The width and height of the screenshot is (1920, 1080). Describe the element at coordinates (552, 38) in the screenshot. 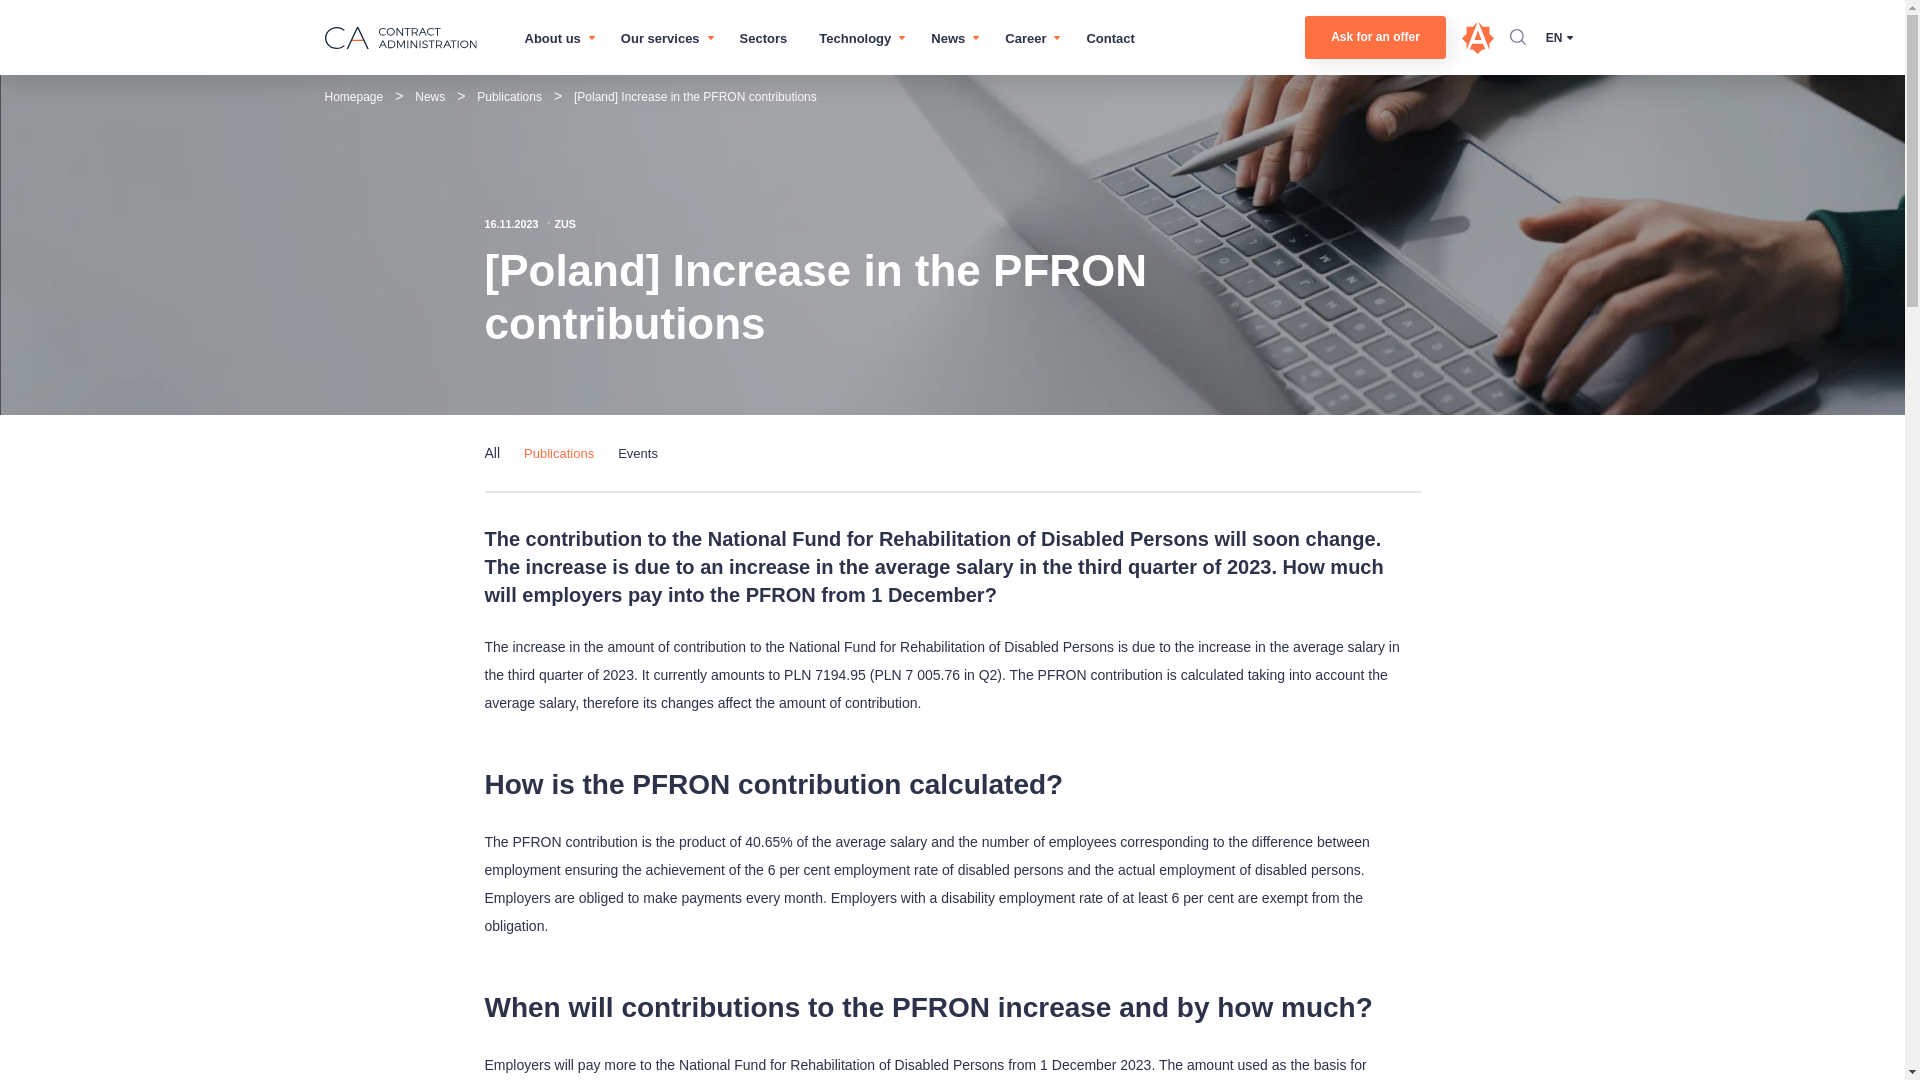

I see `About us` at that location.